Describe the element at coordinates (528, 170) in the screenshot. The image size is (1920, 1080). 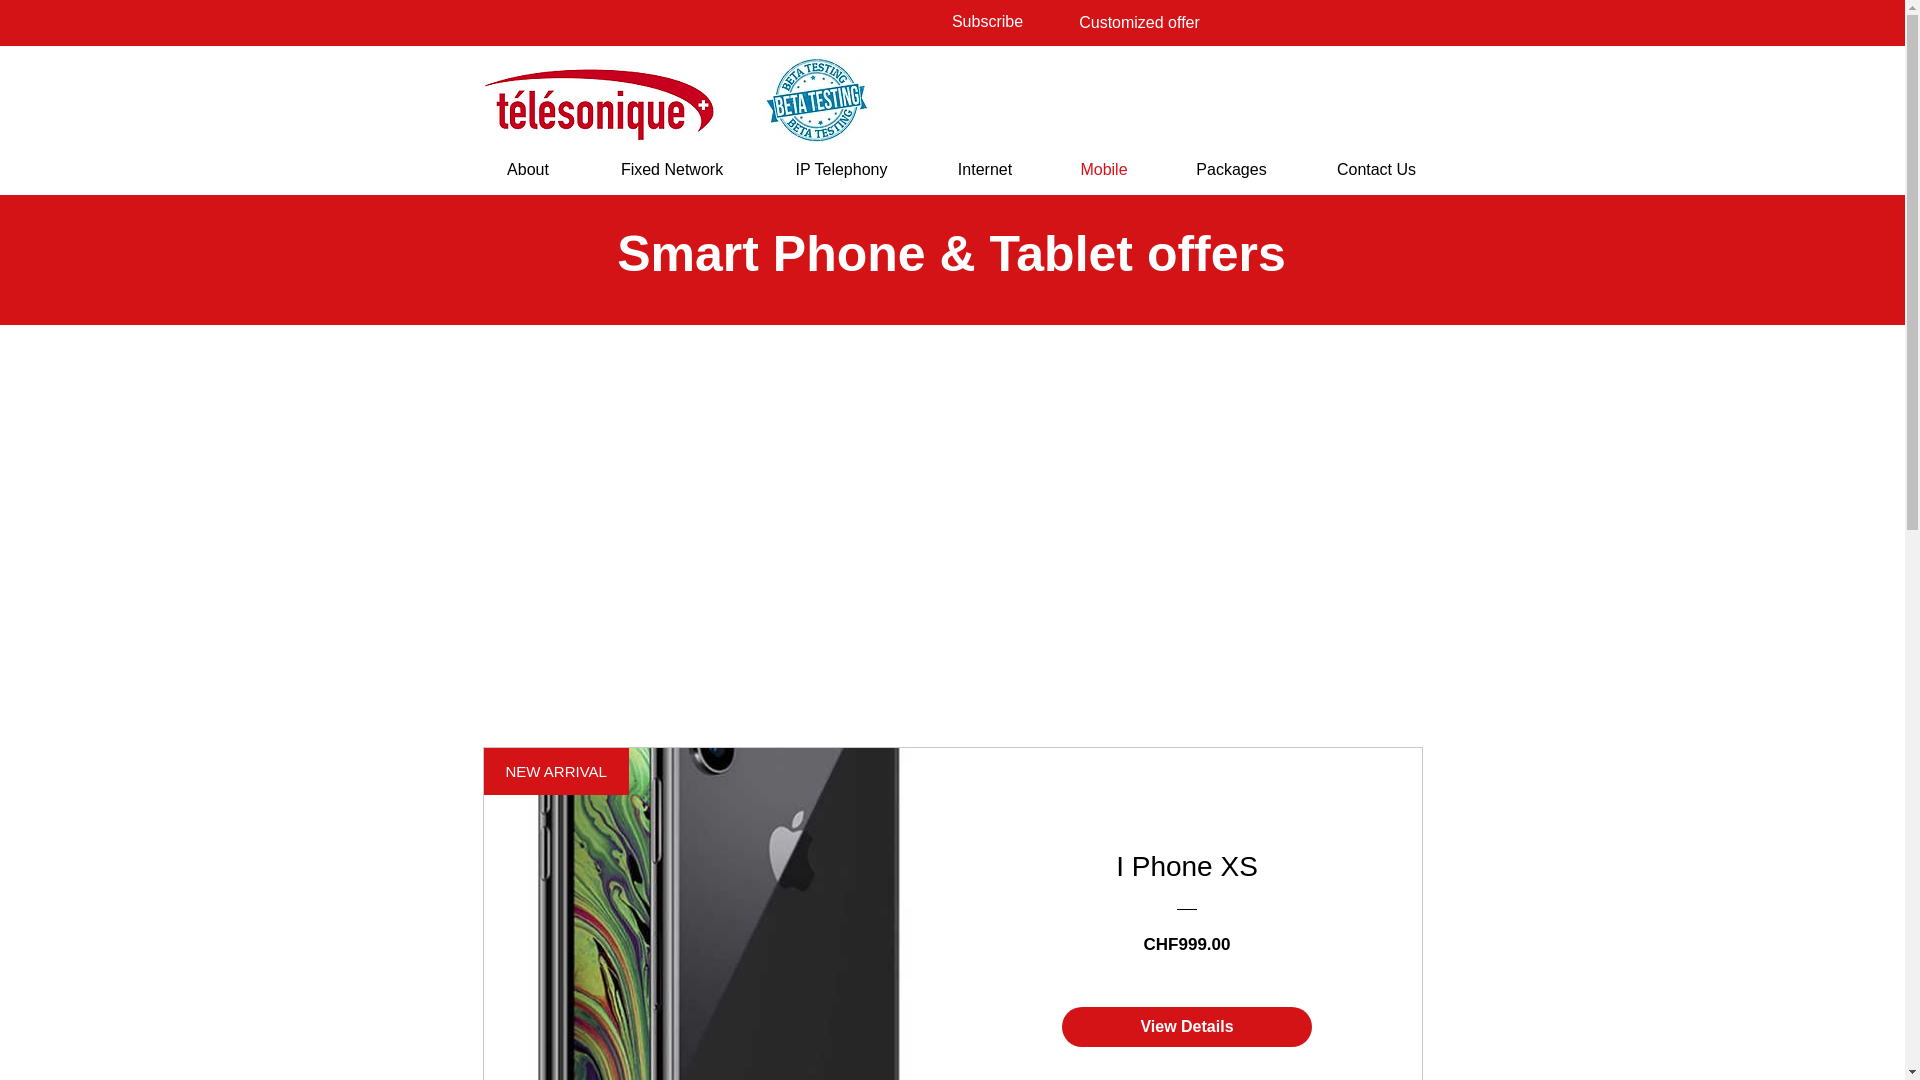
I see `About` at that location.